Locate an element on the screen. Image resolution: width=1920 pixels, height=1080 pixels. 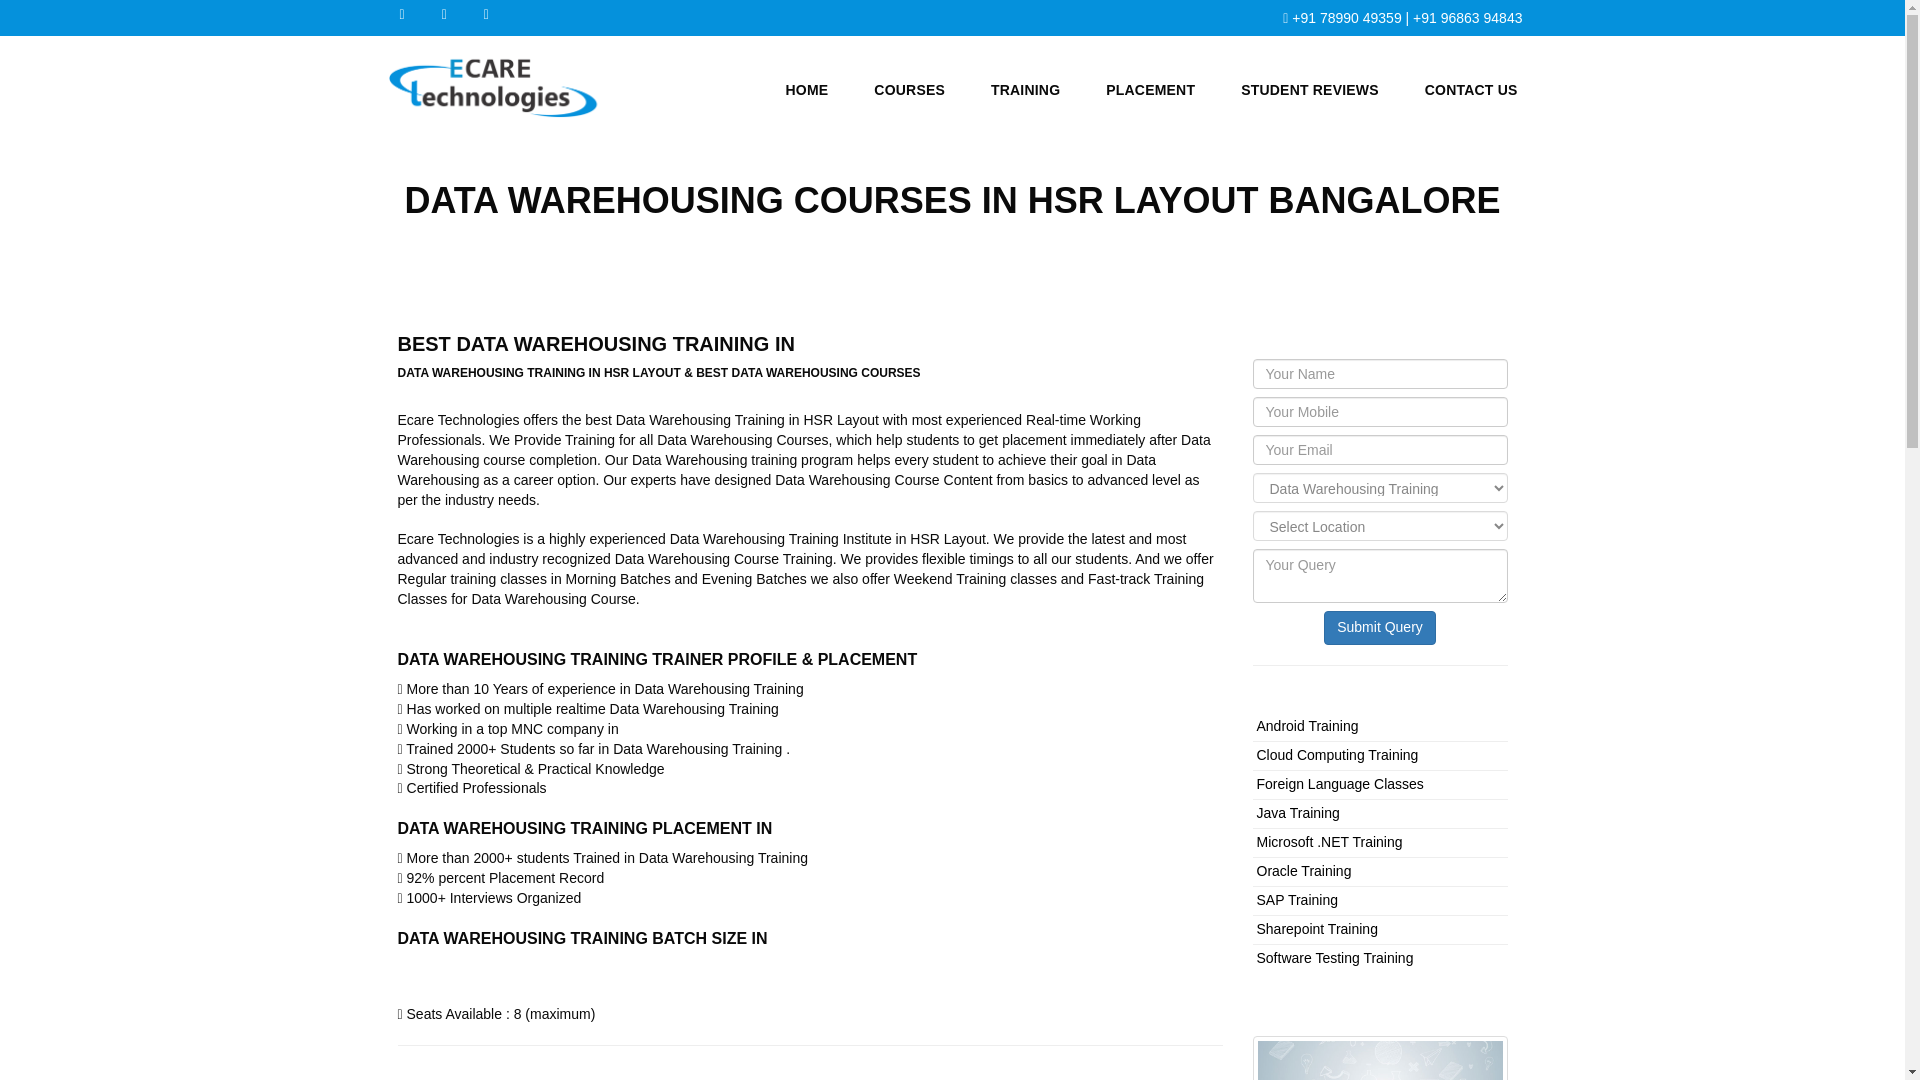
Microsoft .NET Training Training in Bangalore is located at coordinates (1328, 841).